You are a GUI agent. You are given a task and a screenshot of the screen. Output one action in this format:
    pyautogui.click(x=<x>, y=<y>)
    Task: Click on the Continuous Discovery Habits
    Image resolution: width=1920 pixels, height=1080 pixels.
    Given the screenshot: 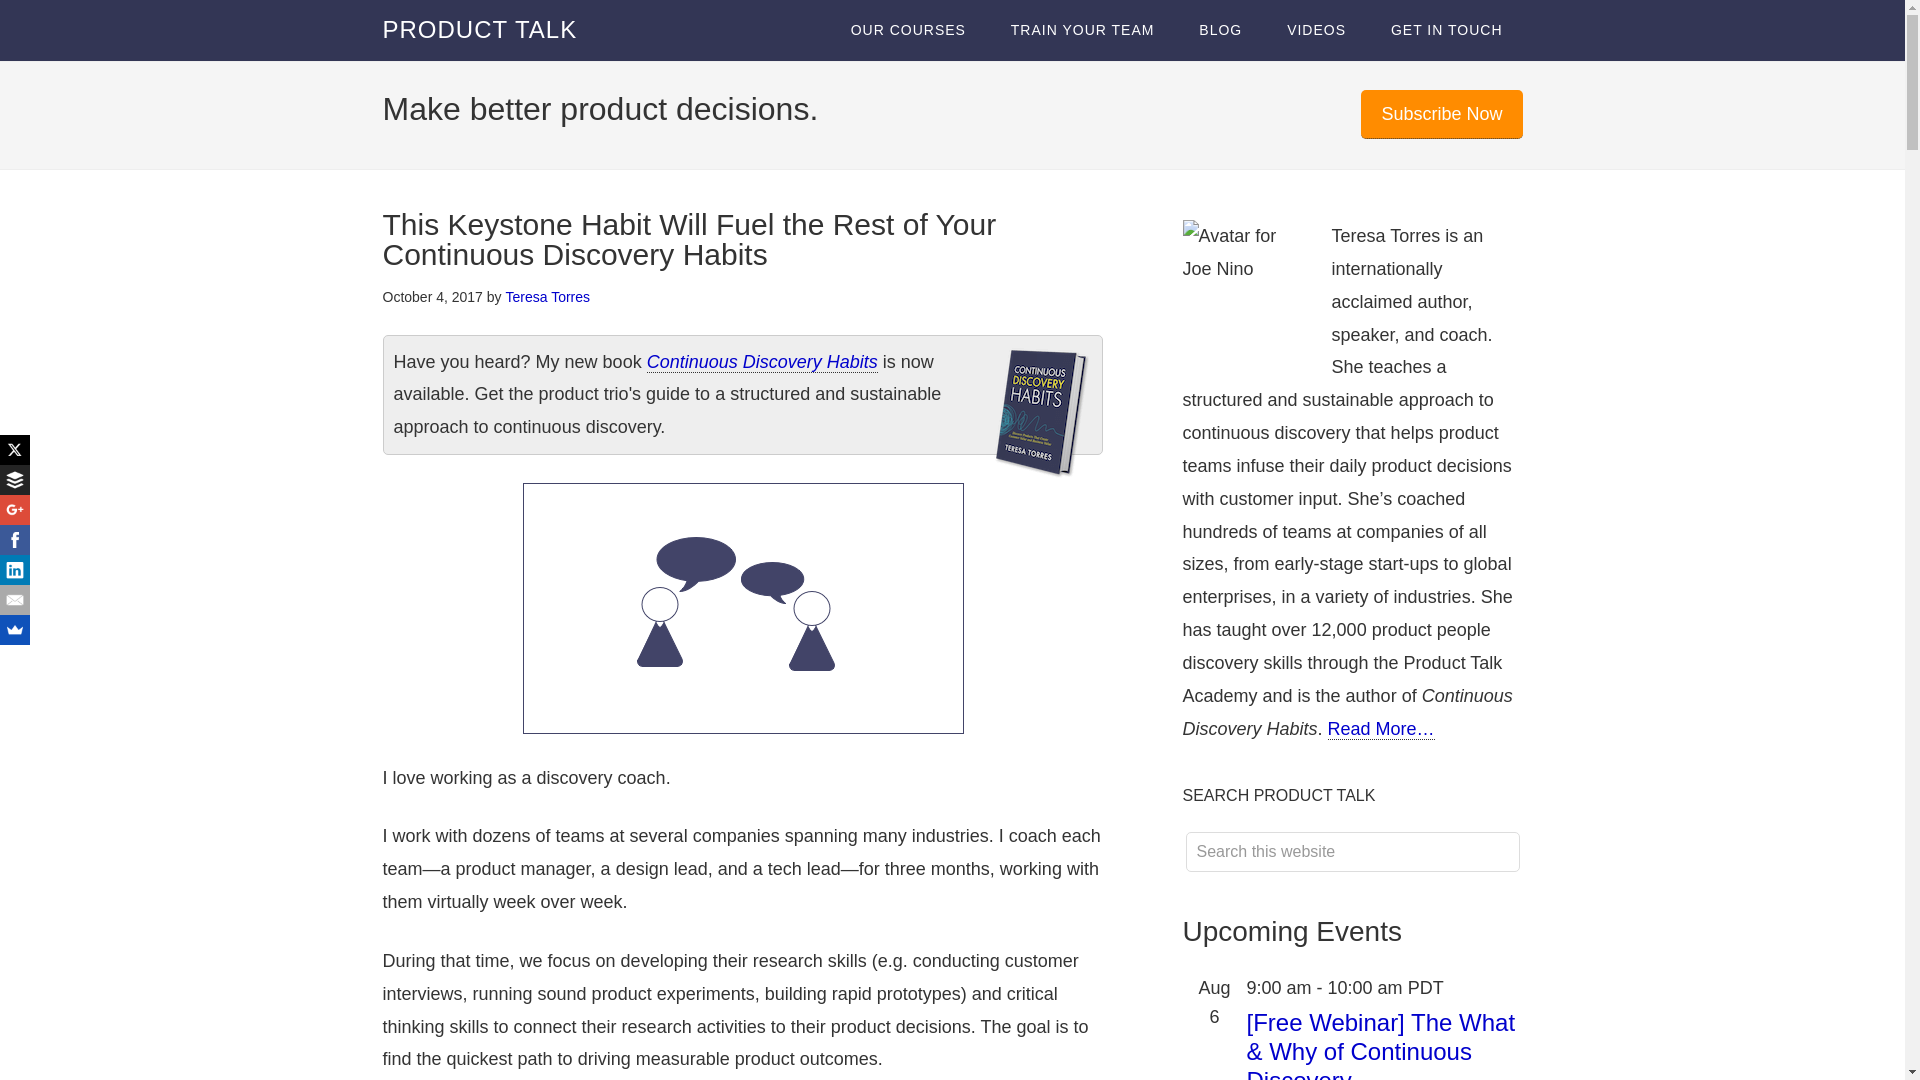 What is the action you would take?
    pyautogui.click(x=762, y=362)
    